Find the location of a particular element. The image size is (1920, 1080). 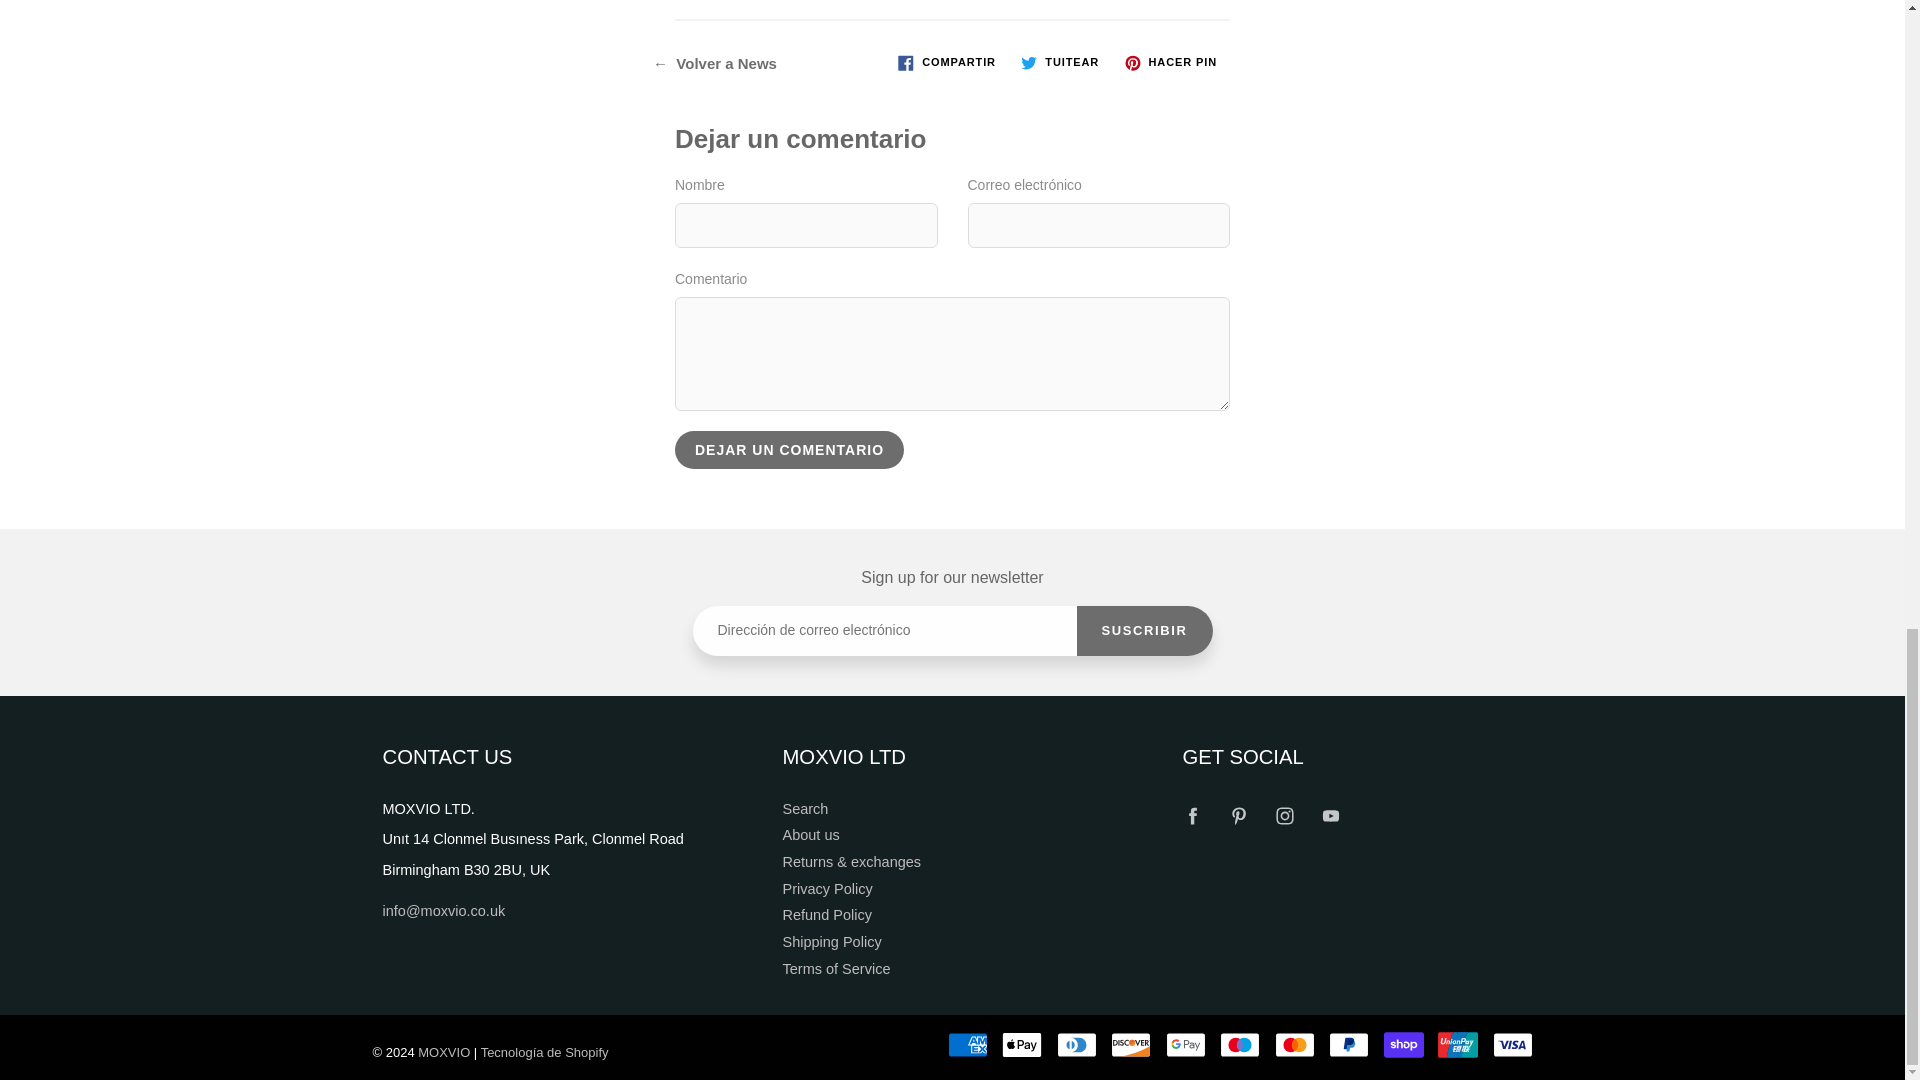

Google Pay is located at coordinates (1185, 1044).